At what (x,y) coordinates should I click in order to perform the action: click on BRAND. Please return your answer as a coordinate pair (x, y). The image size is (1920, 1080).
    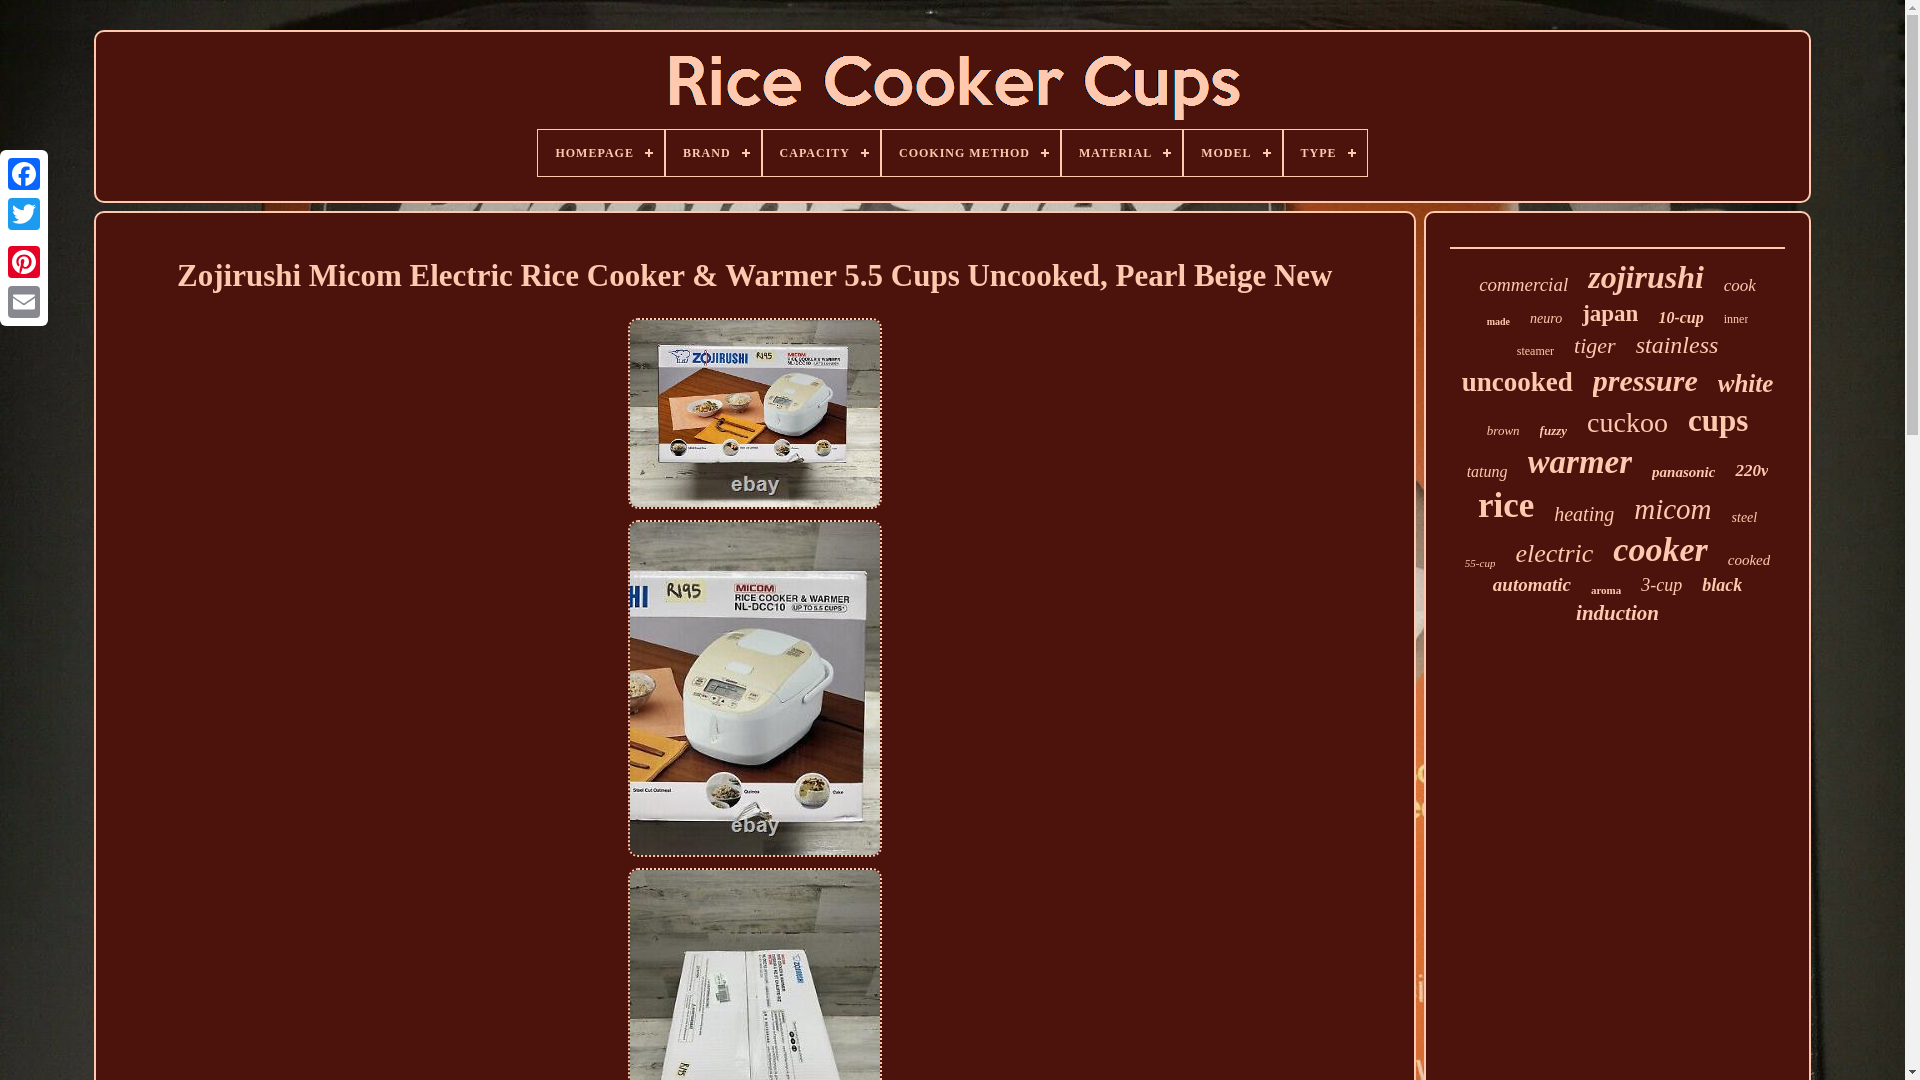
    Looking at the image, I should click on (713, 152).